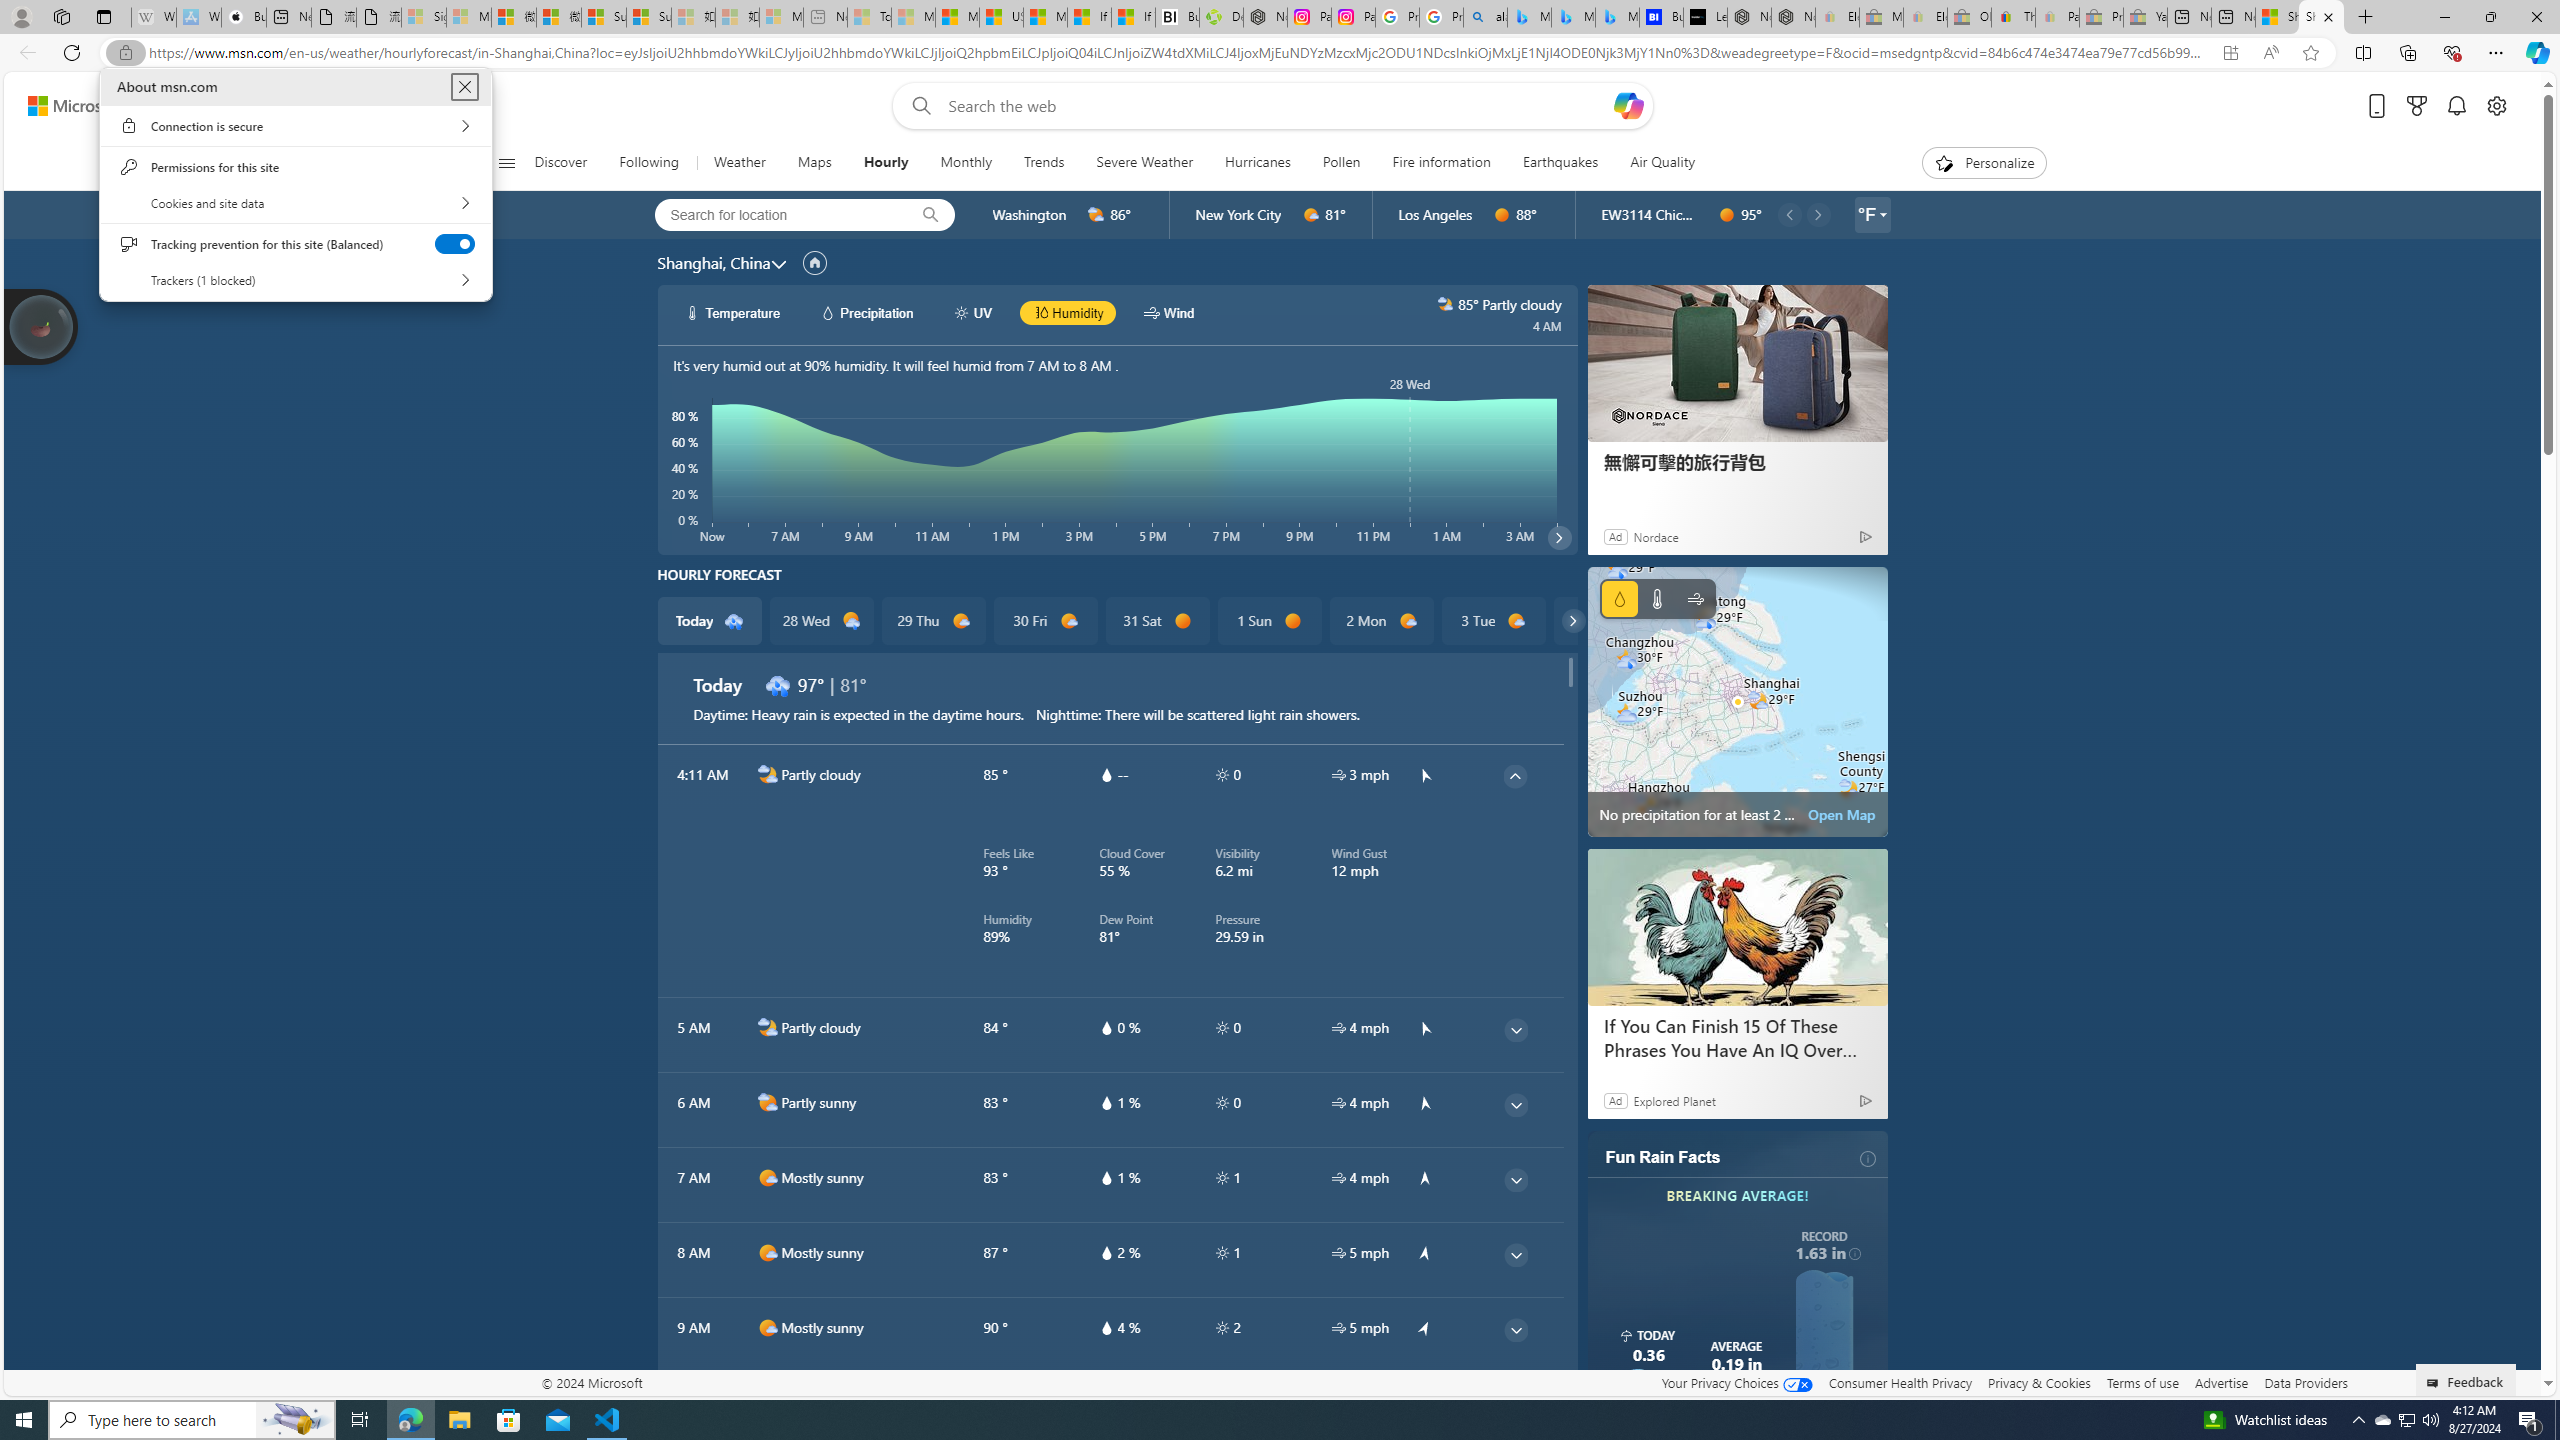 The height and width of the screenshot is (1440, 2560). I want to click on d2000, so click(768, 1102).